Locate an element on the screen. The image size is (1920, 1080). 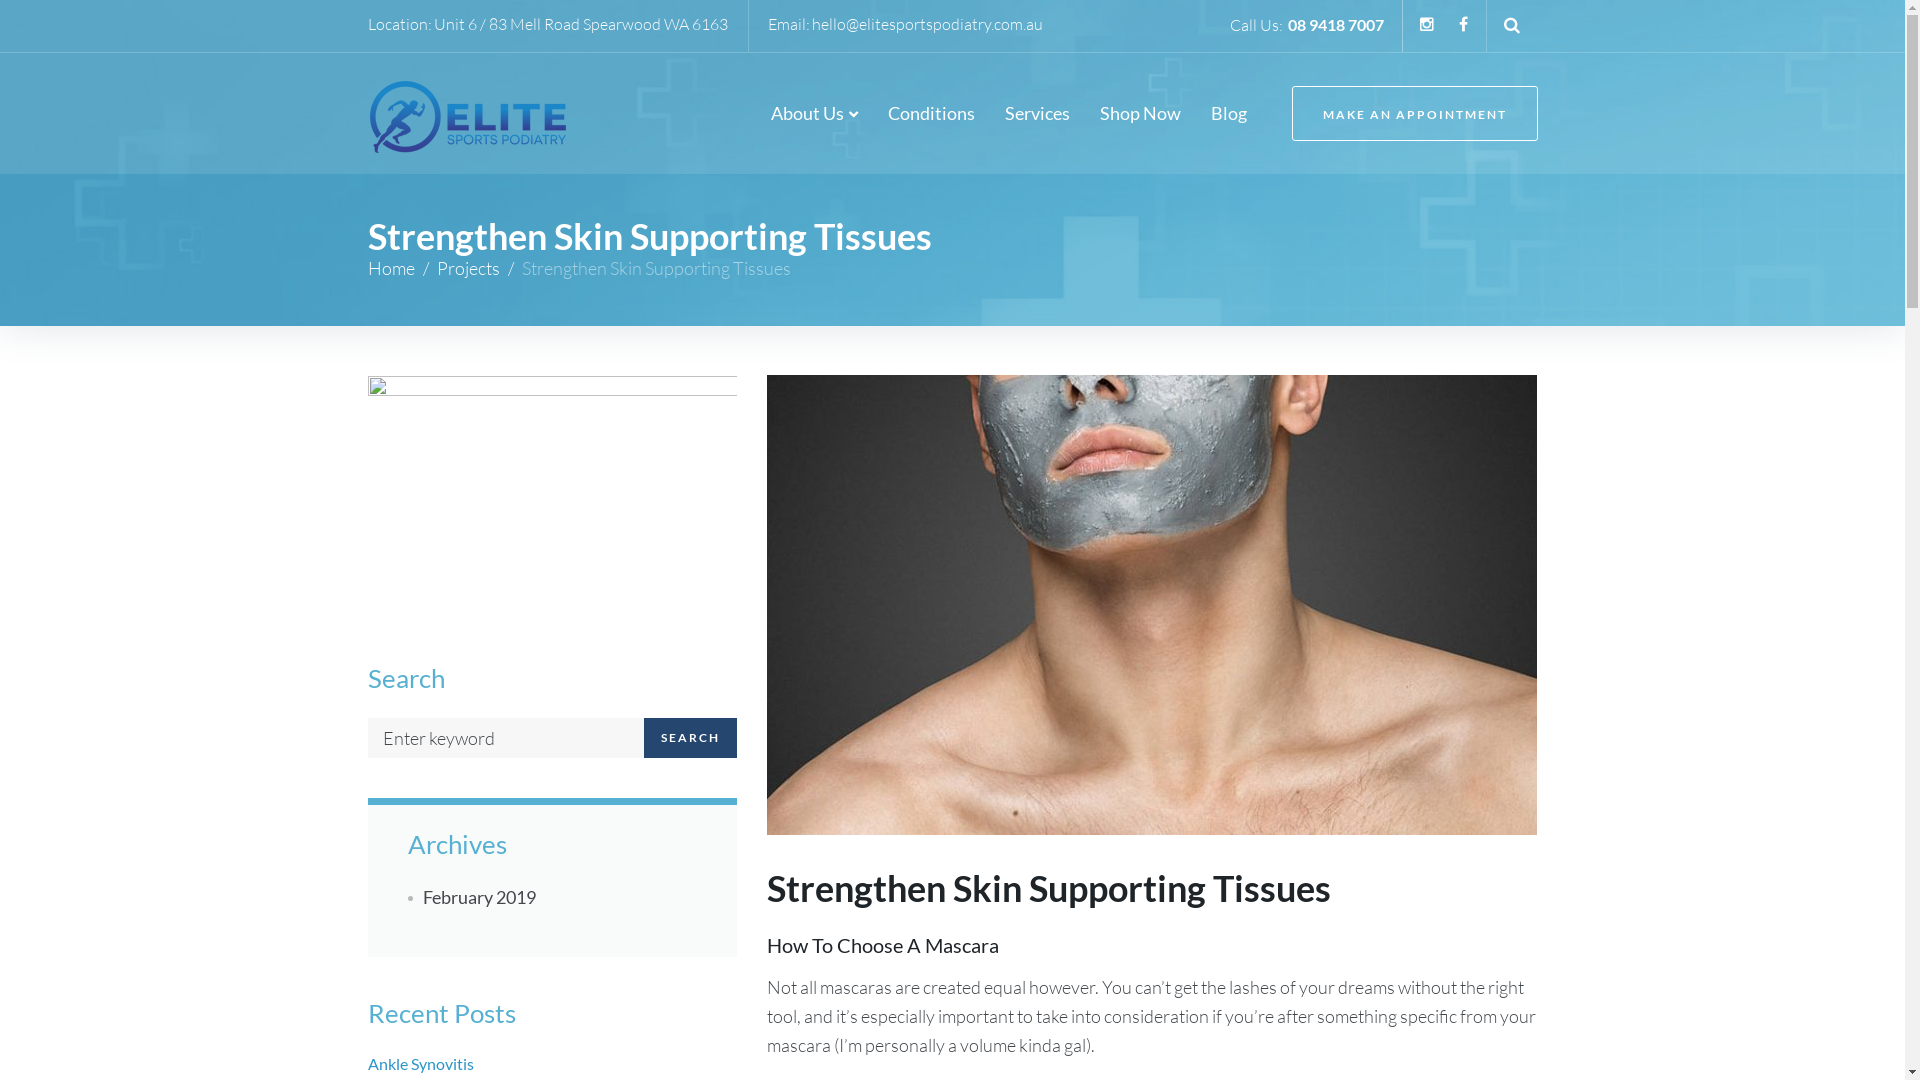
Shop Now is located at coordinates (1140, 114).